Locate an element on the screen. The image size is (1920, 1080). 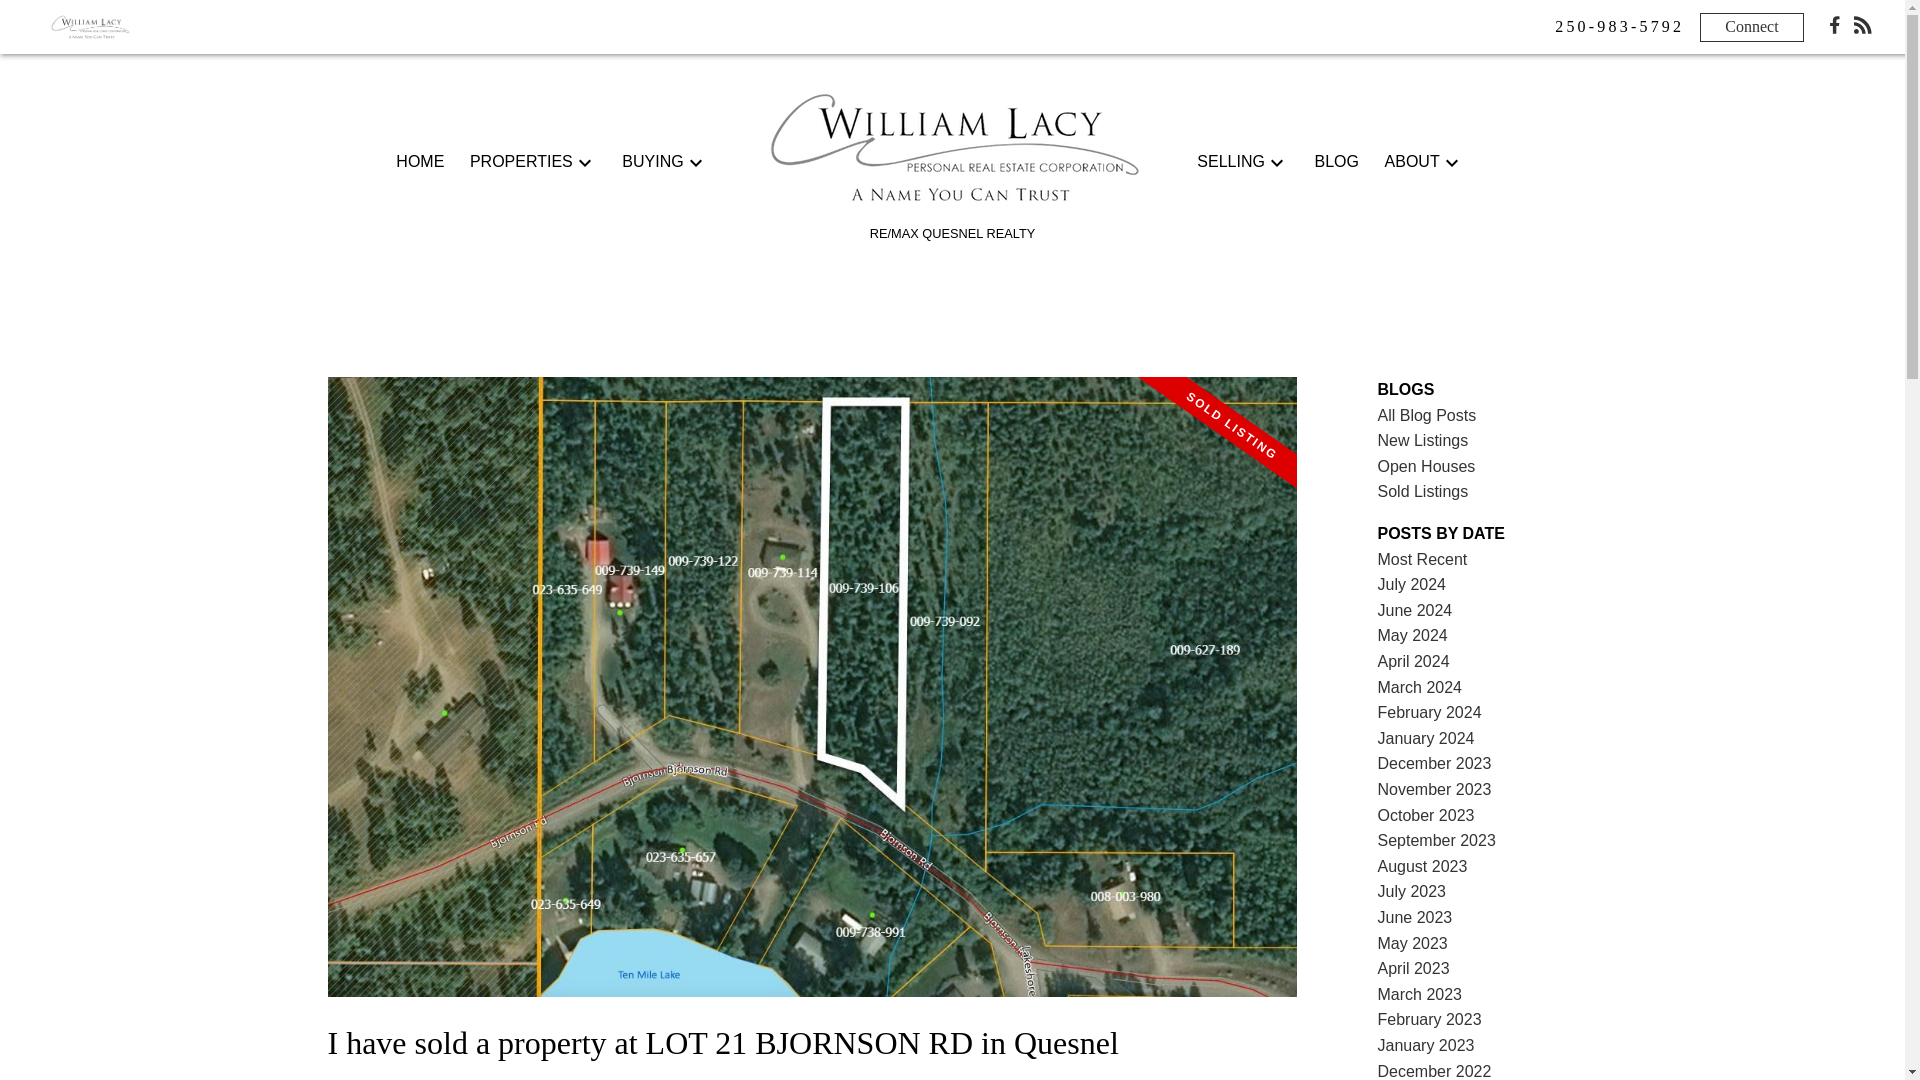
Open Houses is located at coordinates (1427, 466).